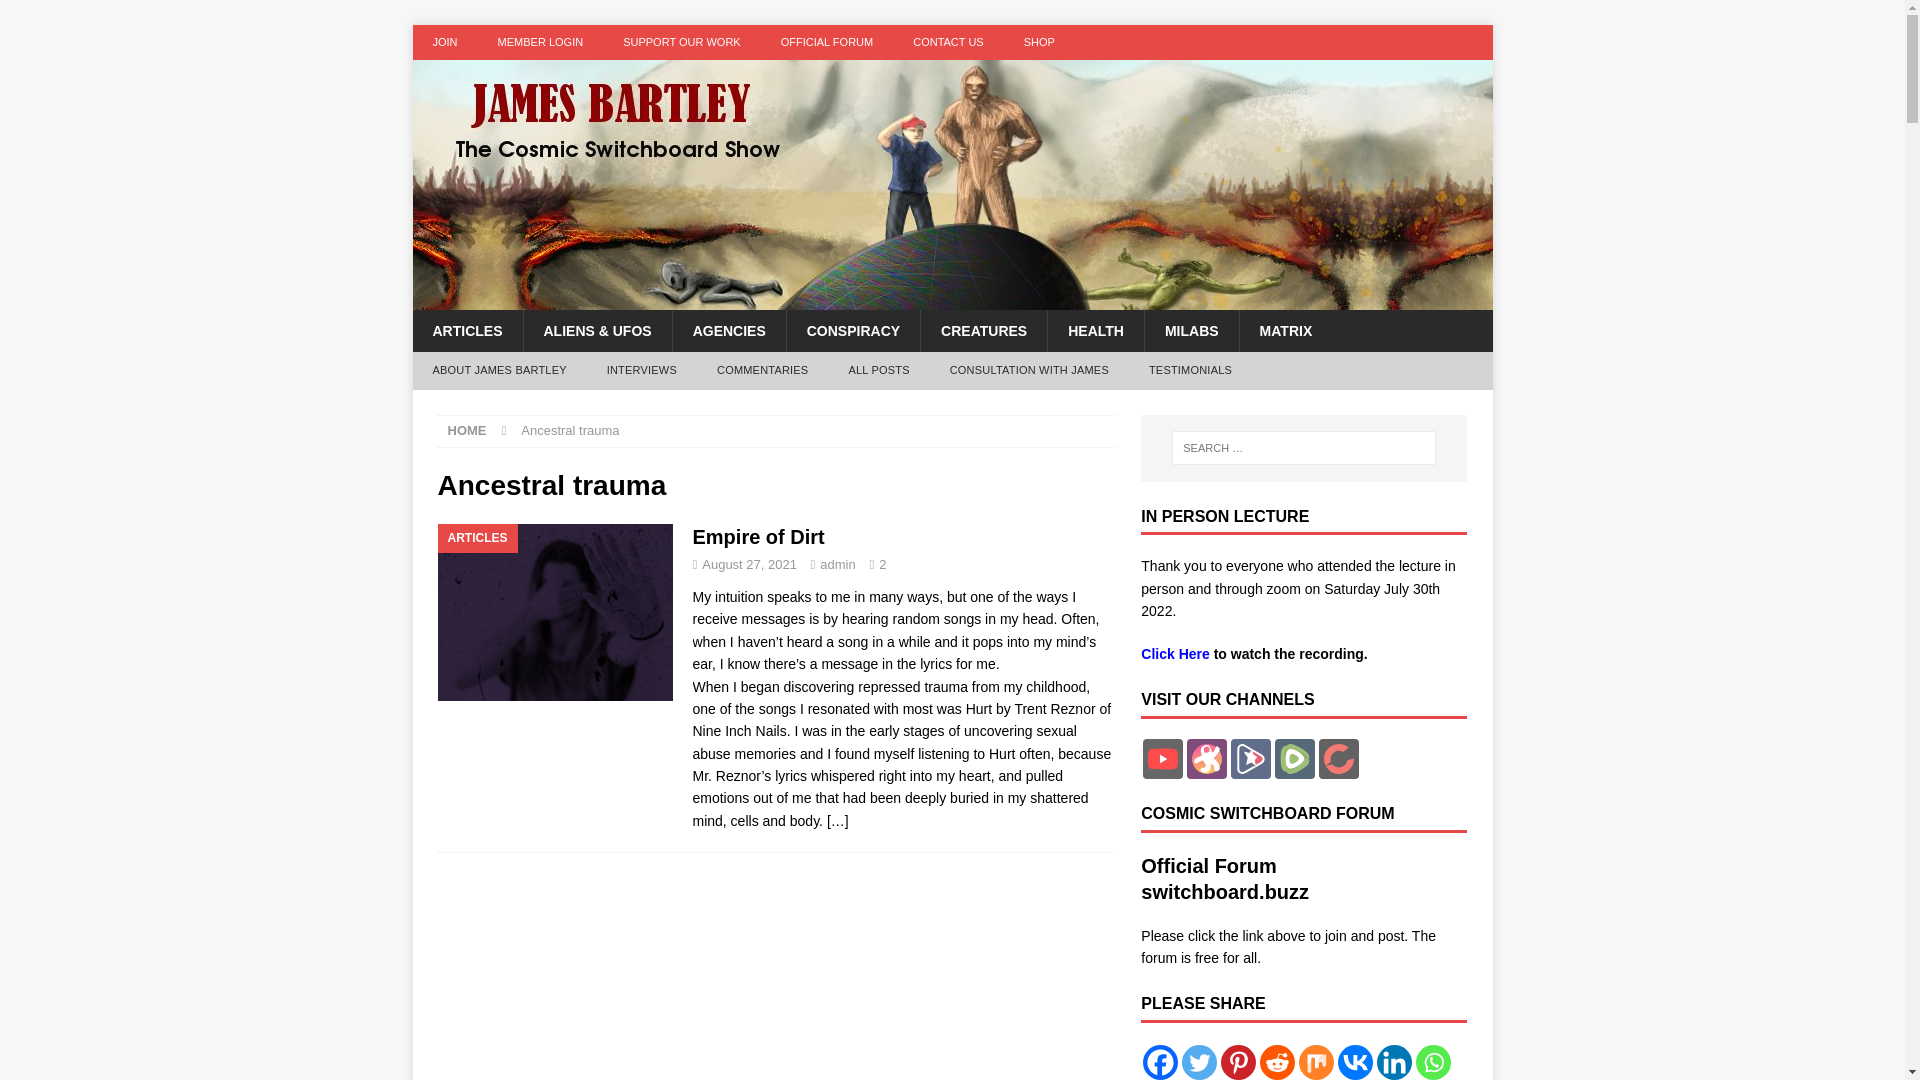 This screenshot has width=1920, height=1080. What do you see at coordinates (541, 42) in the screenshot?
I see `MEMBER LOGIN` at bounding box center [541, 42].